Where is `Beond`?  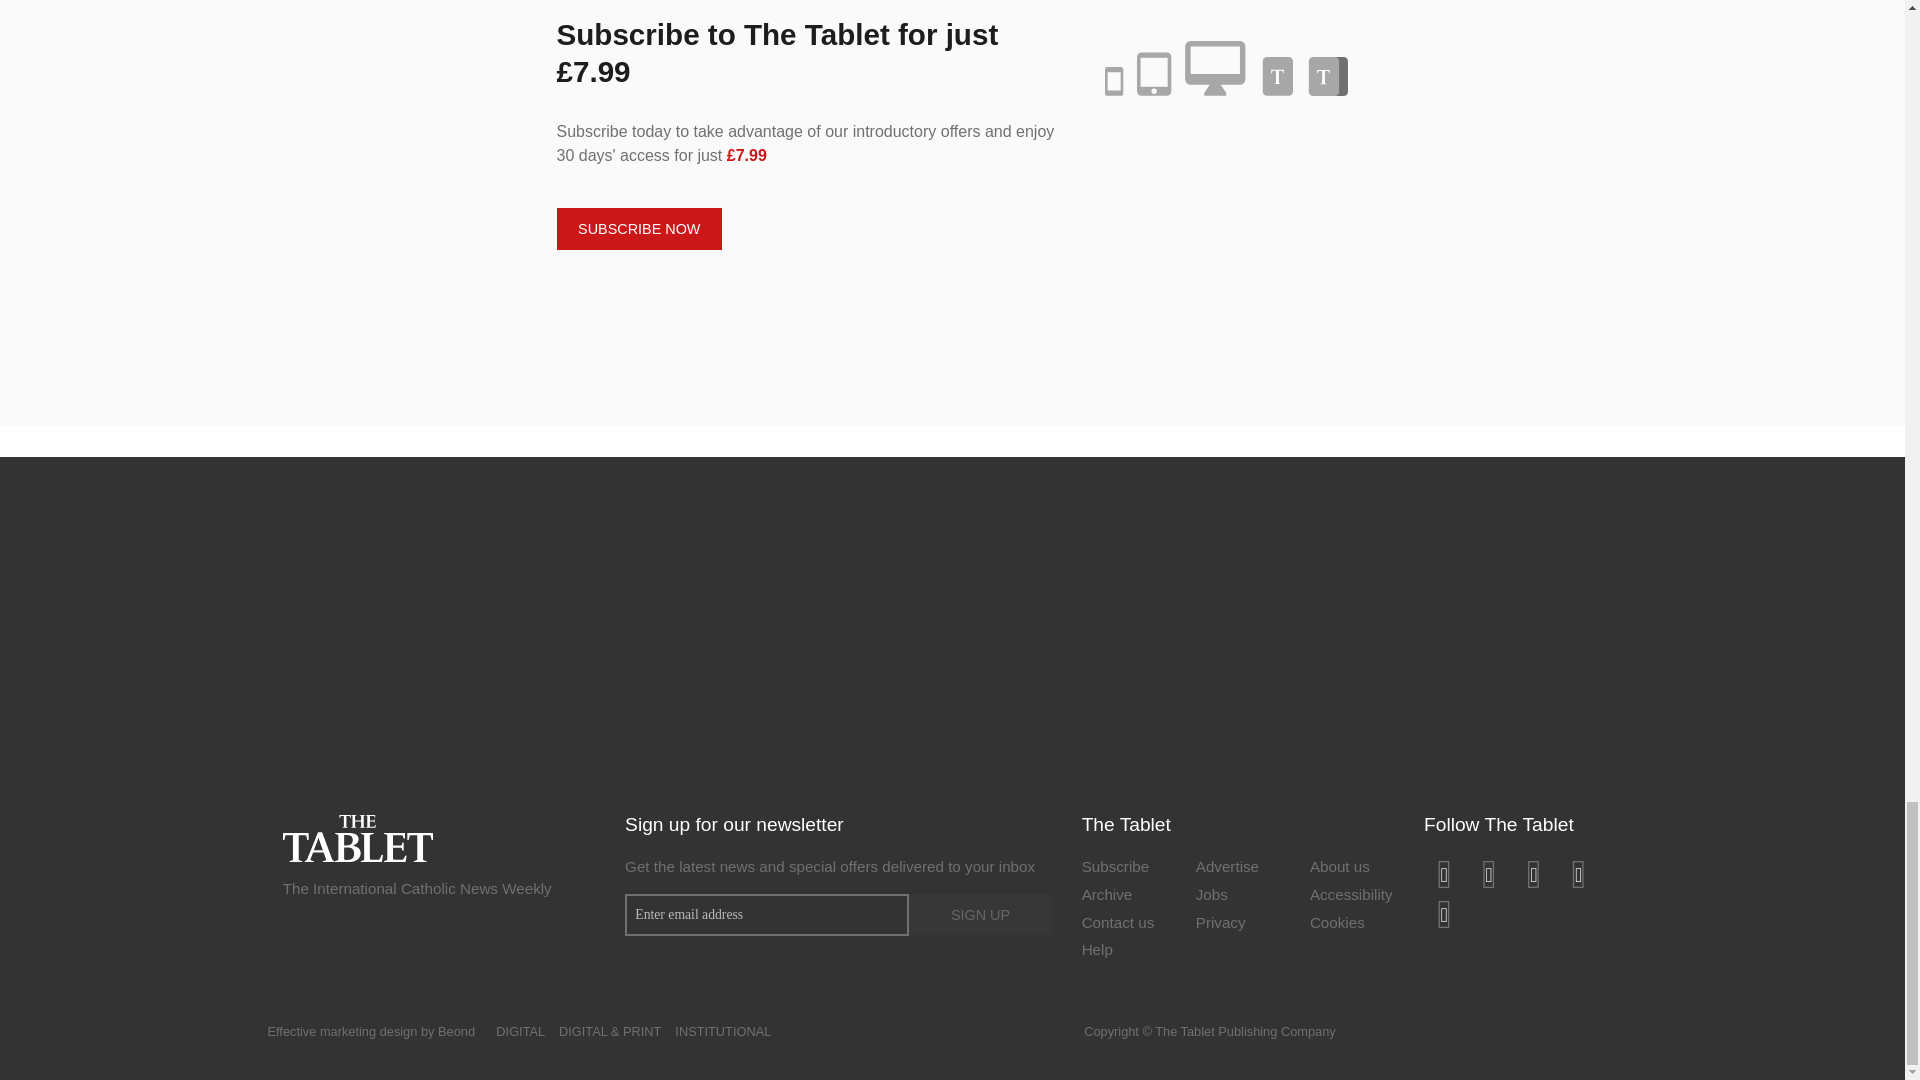 Beond is located at coordinates (456, 1030).